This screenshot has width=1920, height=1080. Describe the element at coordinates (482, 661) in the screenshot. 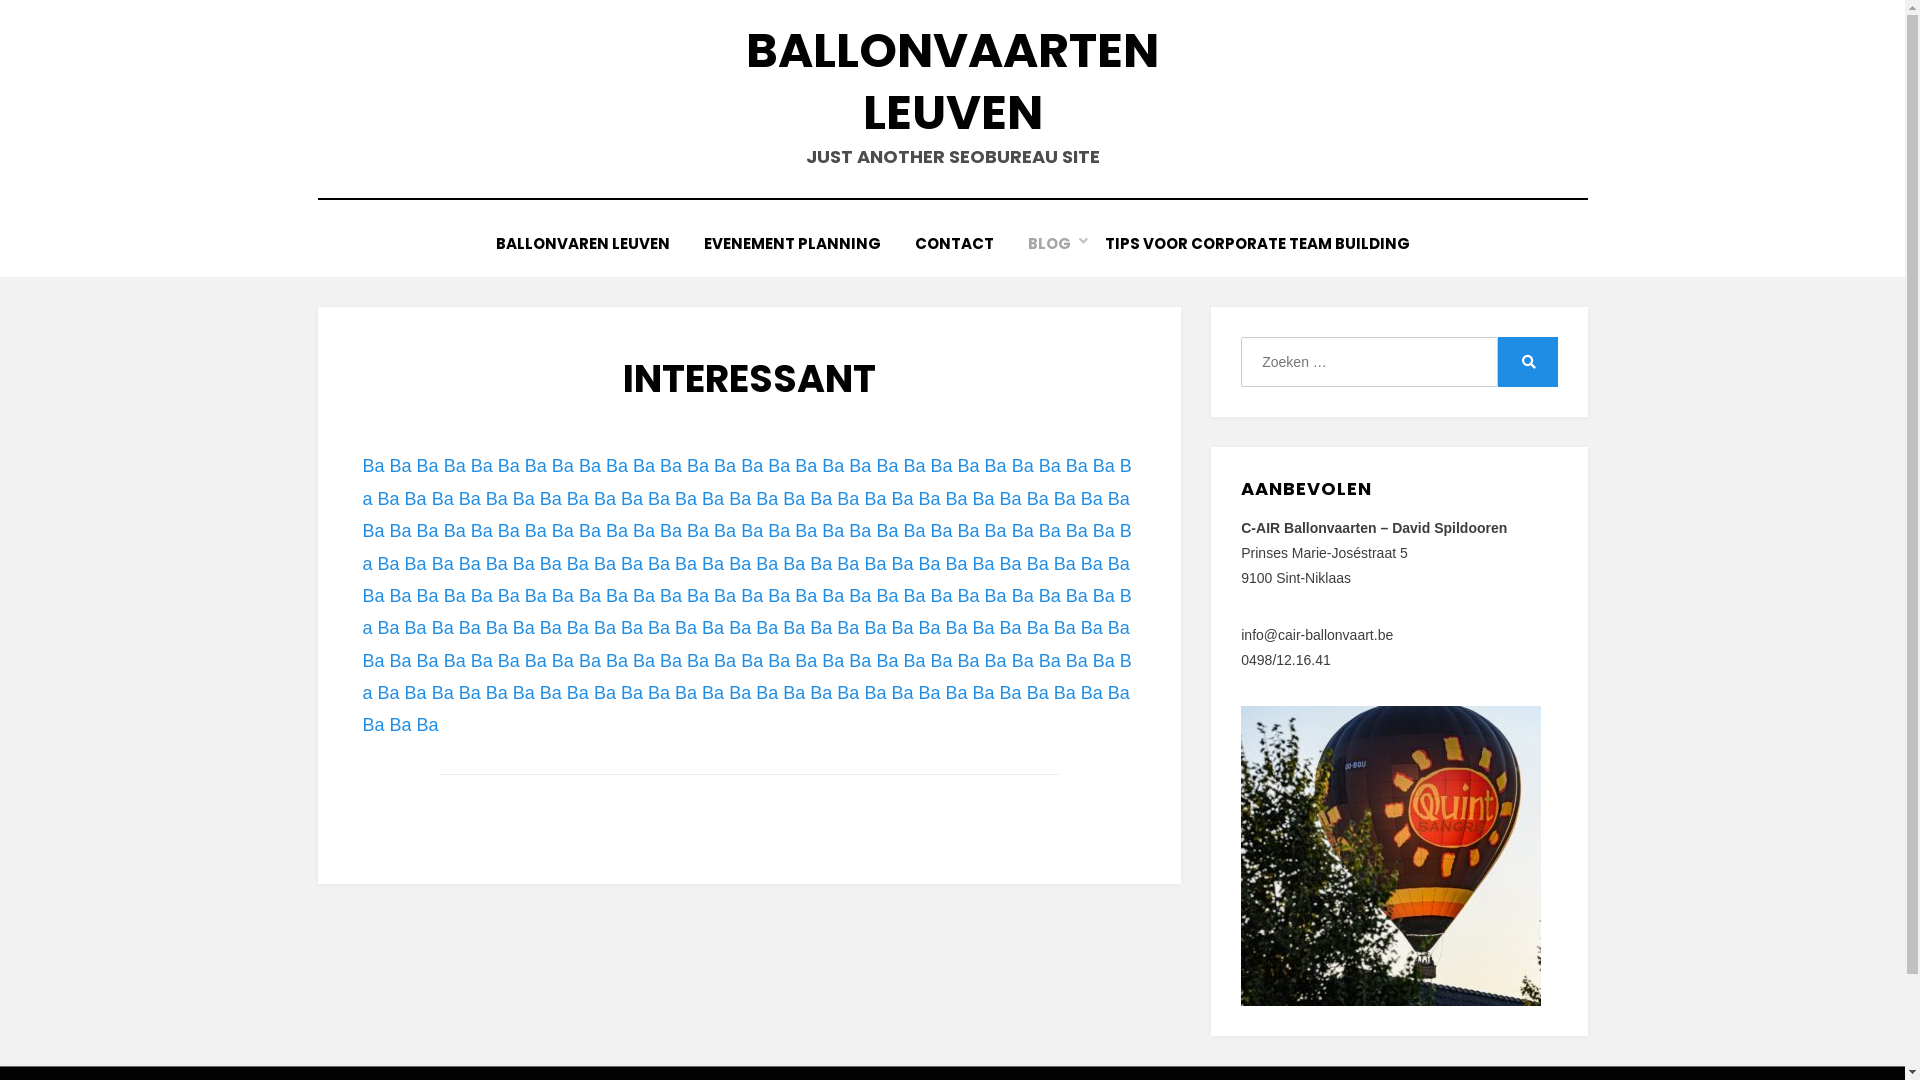

I see `Ba` at that location.